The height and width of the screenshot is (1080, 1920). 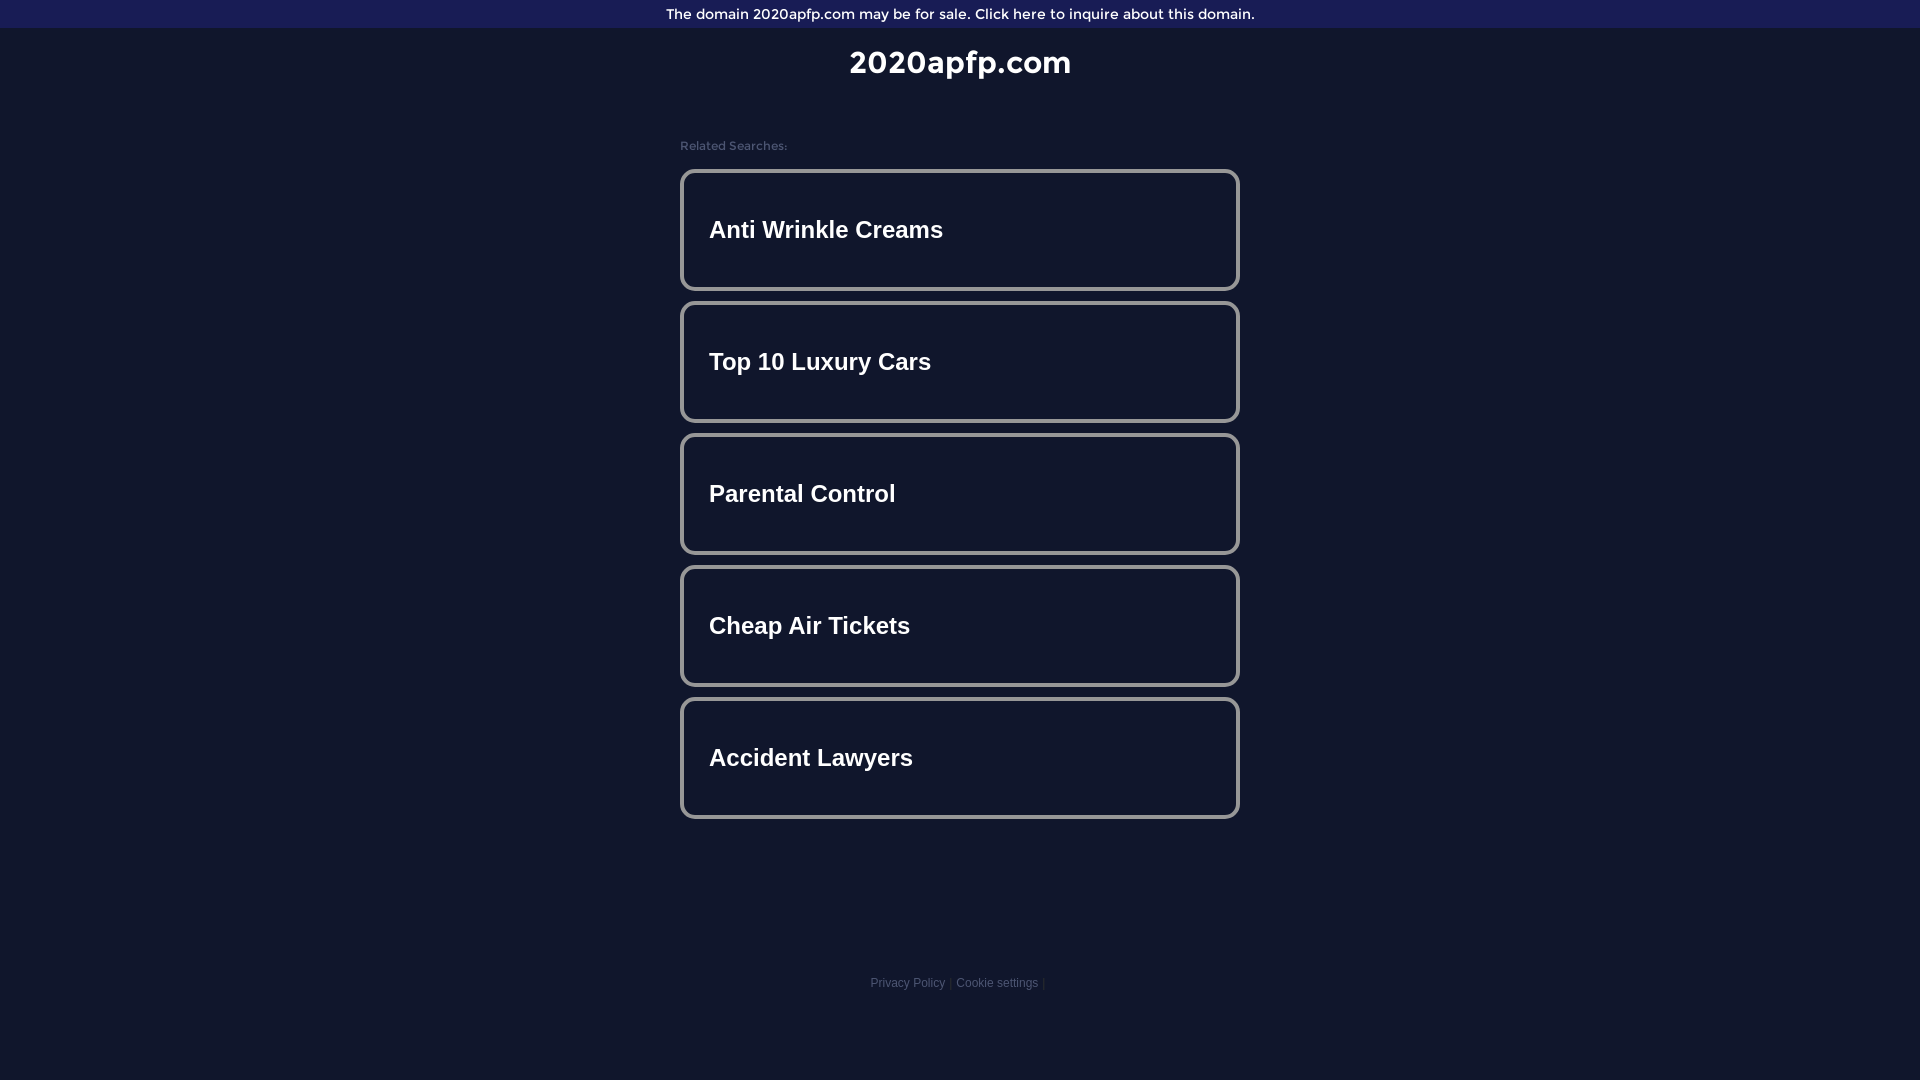 What do you see at coordinates (997, 983) in the screenshot?
I see `Cookie settings` at bounding box center [997, 983].